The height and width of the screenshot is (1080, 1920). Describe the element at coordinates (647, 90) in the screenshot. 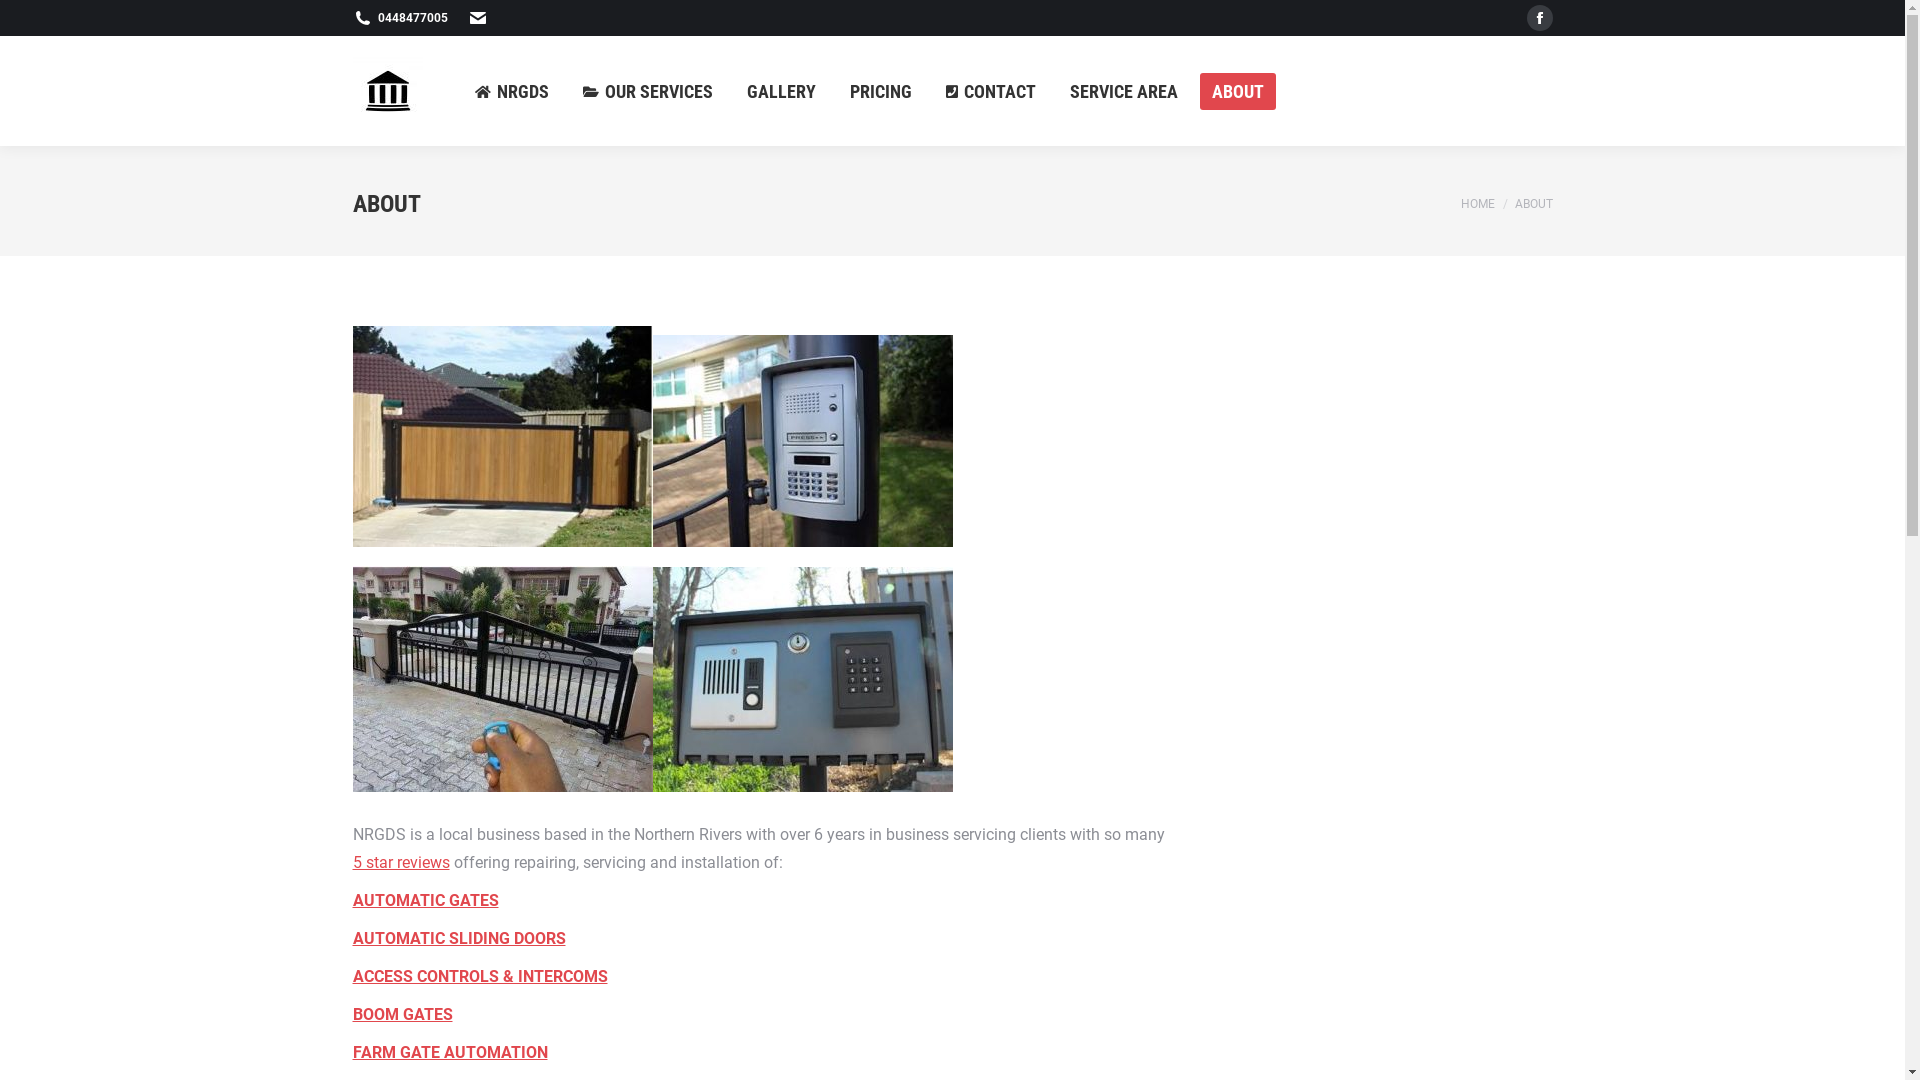

I see `OUR SERVICES` at that location.